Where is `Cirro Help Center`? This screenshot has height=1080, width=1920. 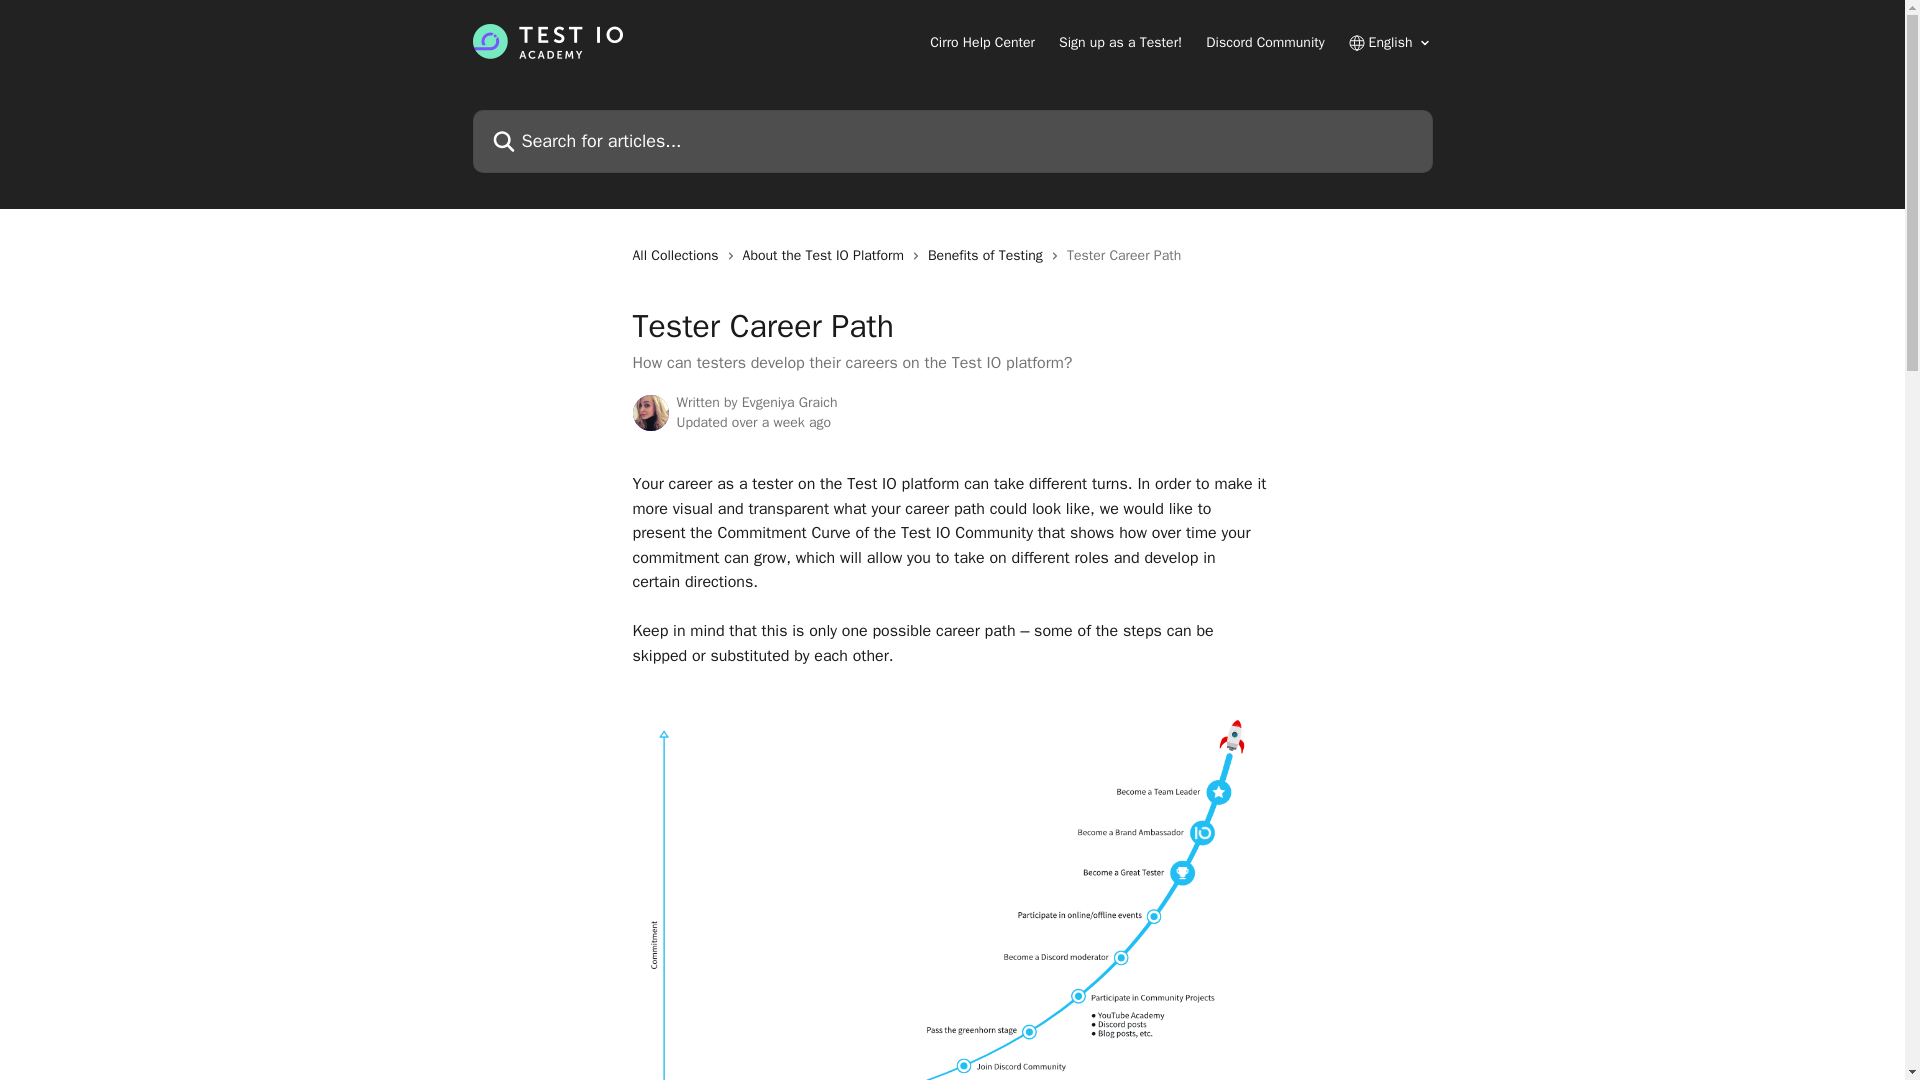
Cirro Help Center is located at coordinates (982, 42).